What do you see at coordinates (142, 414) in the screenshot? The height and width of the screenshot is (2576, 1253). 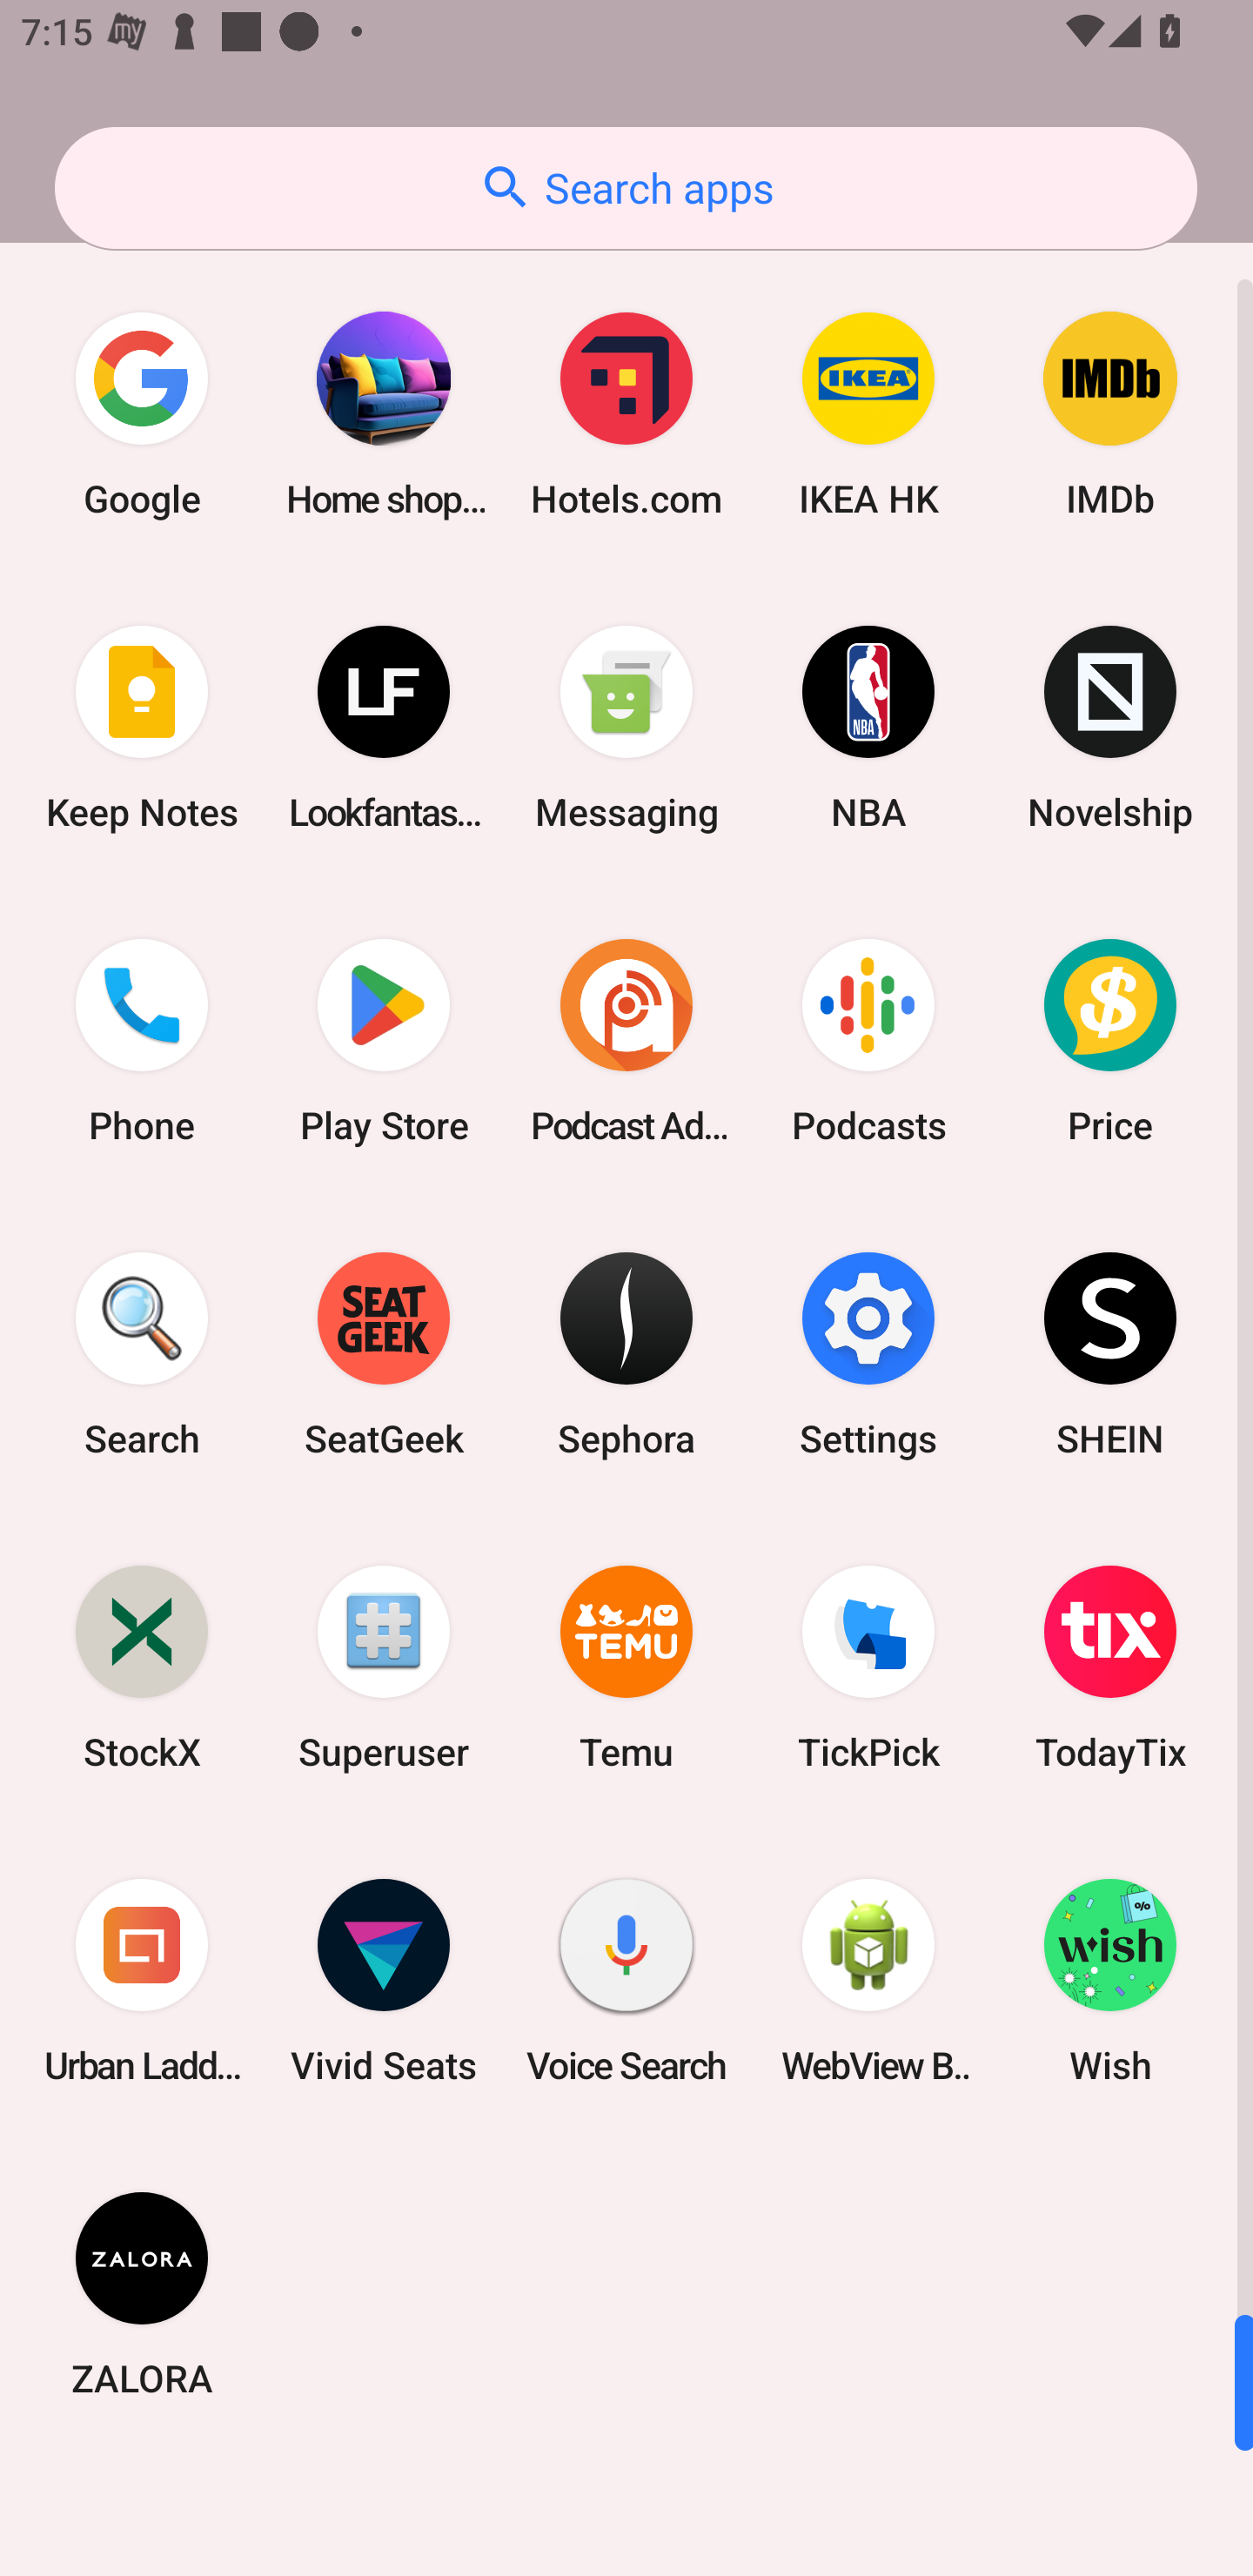 I see `Google` at bounding box center [142, 414].